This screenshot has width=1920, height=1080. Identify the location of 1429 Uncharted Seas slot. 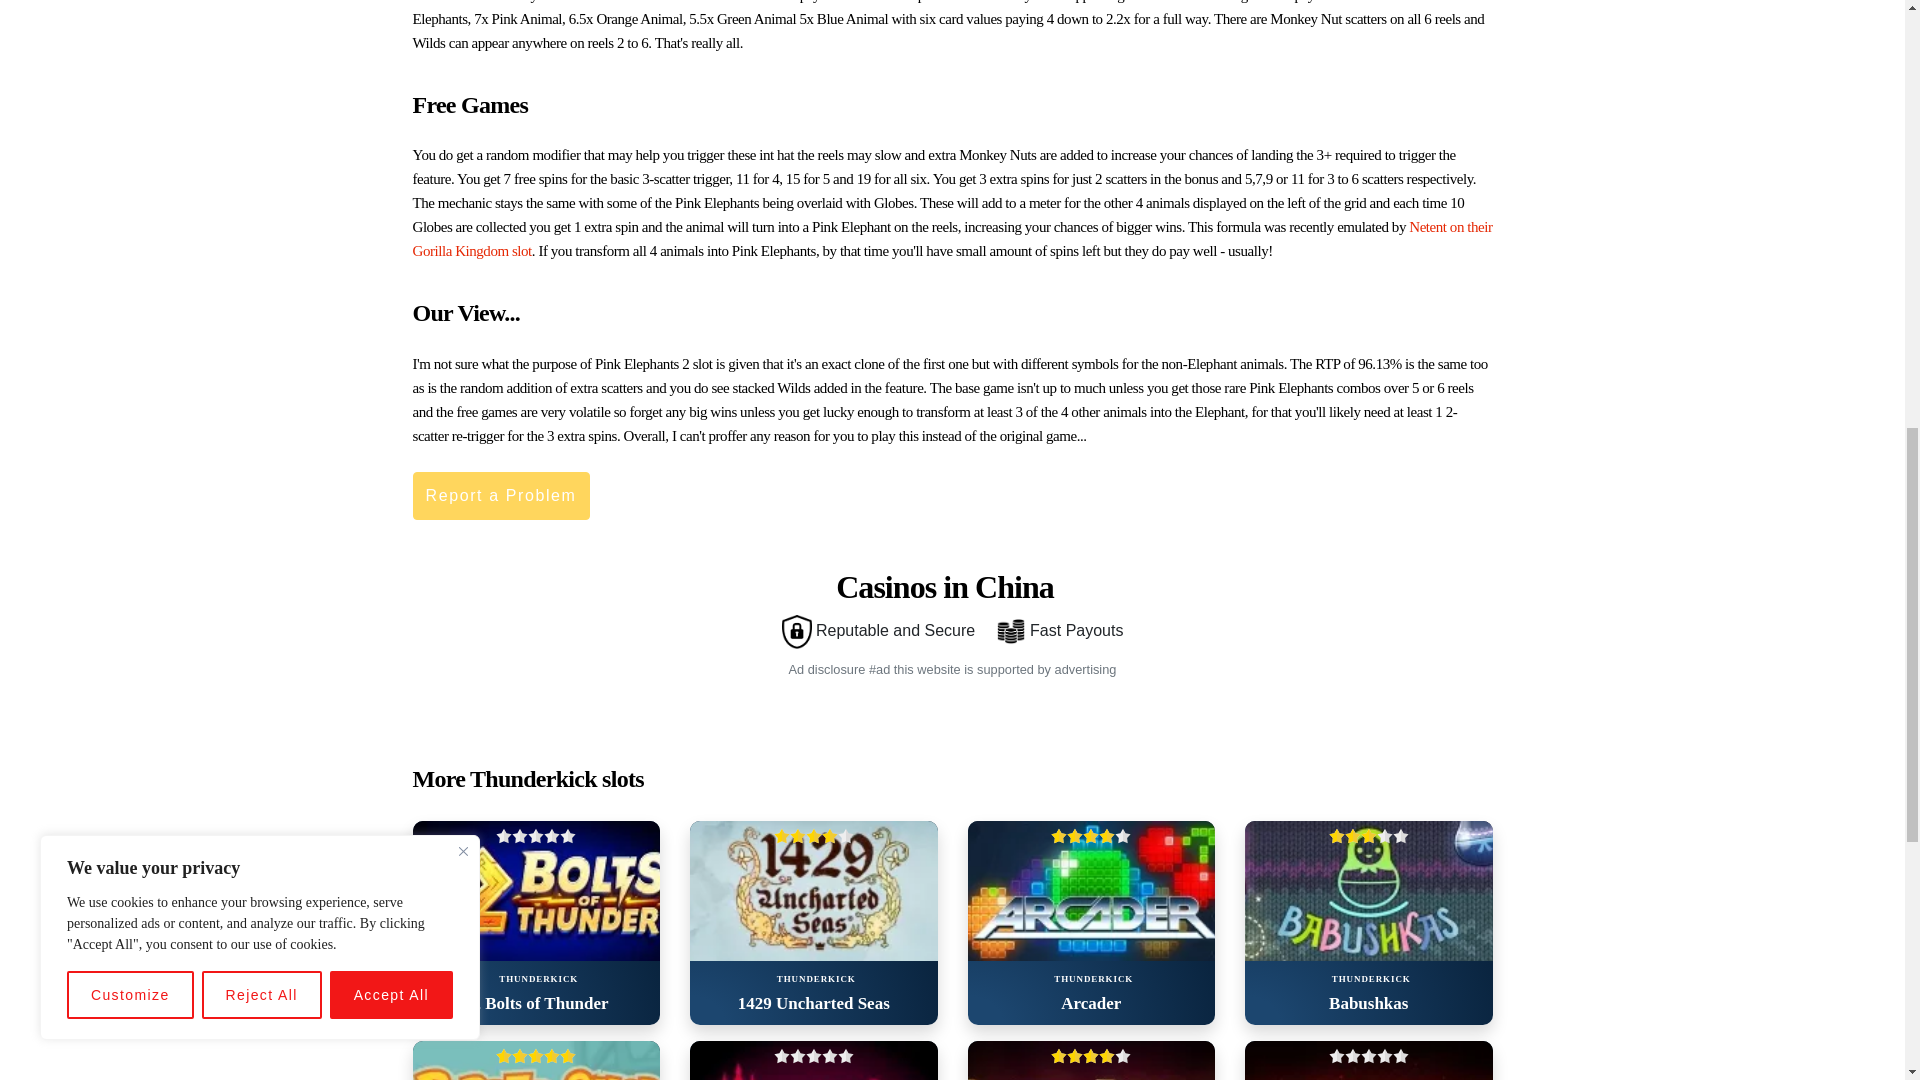
(814, 890).